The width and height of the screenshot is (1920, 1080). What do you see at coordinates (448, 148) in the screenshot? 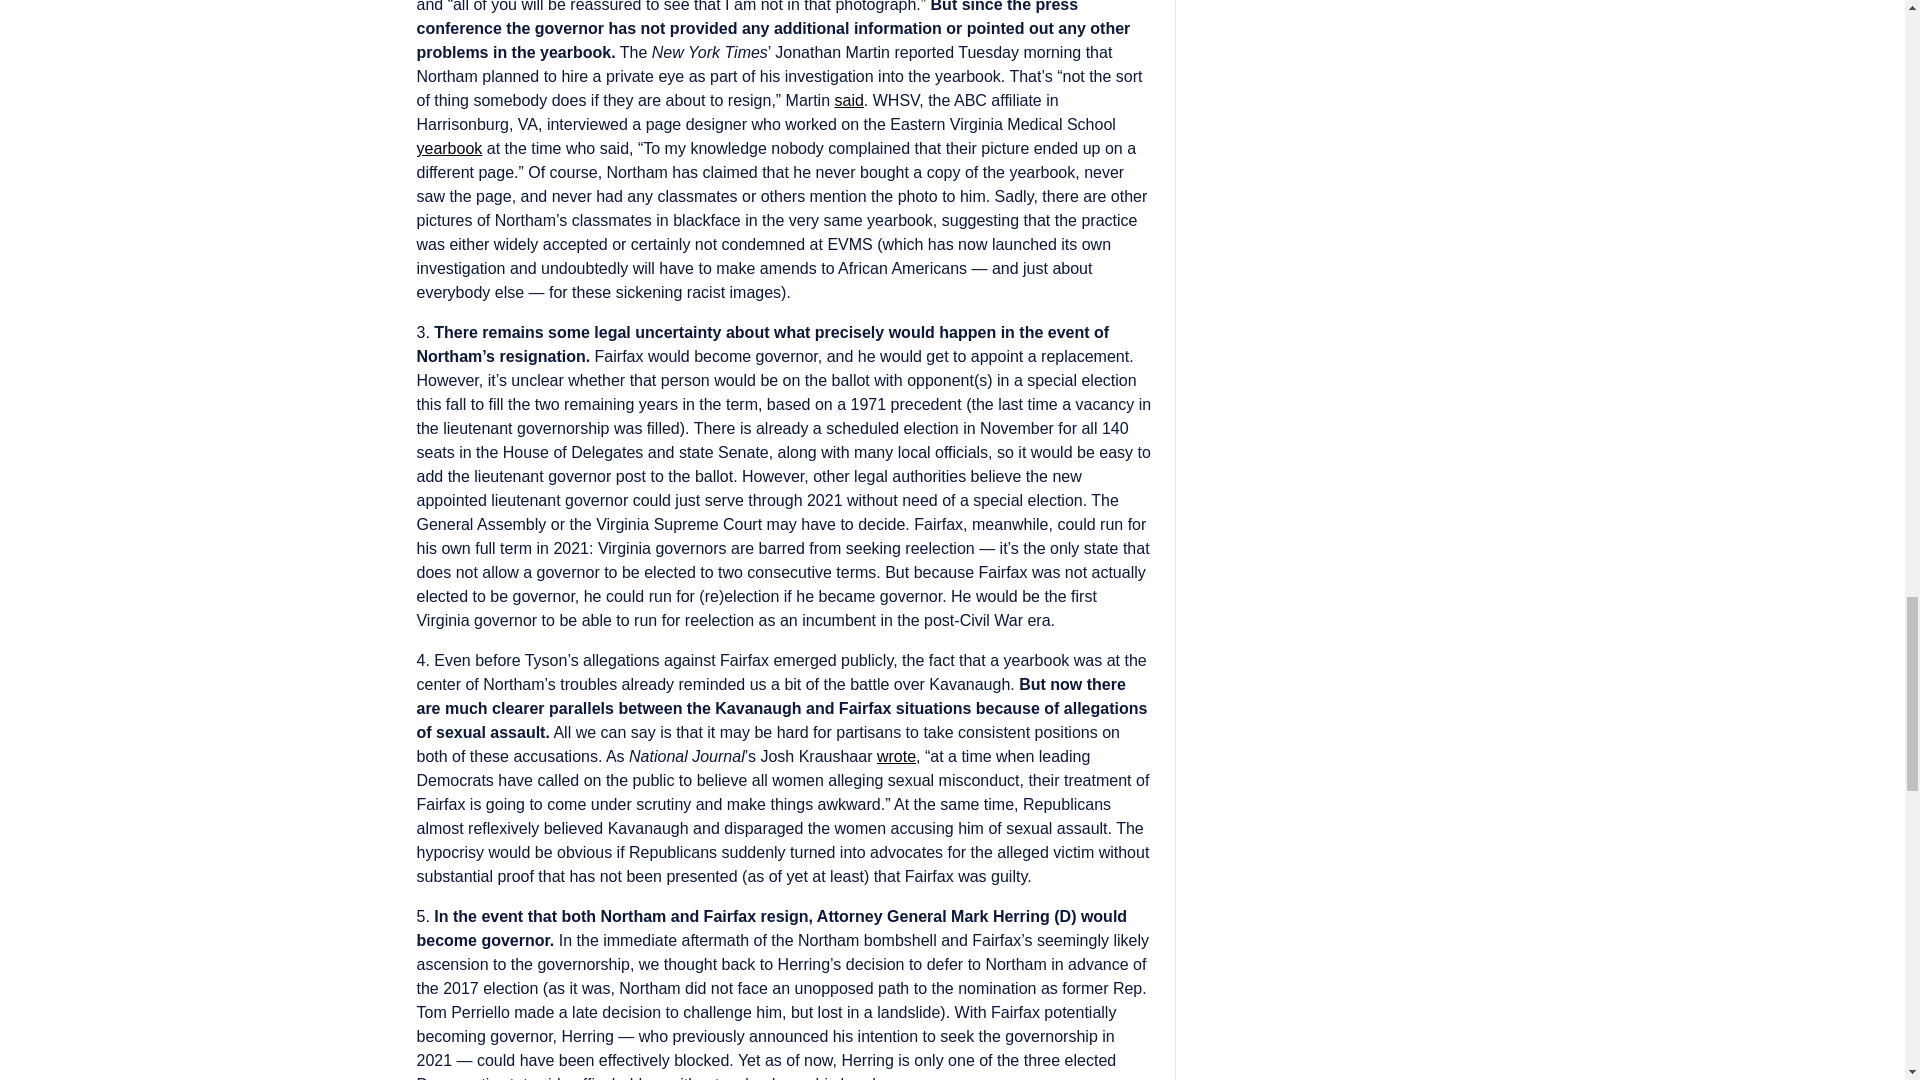
I see `yearbook` at bounding box center [448, 148].